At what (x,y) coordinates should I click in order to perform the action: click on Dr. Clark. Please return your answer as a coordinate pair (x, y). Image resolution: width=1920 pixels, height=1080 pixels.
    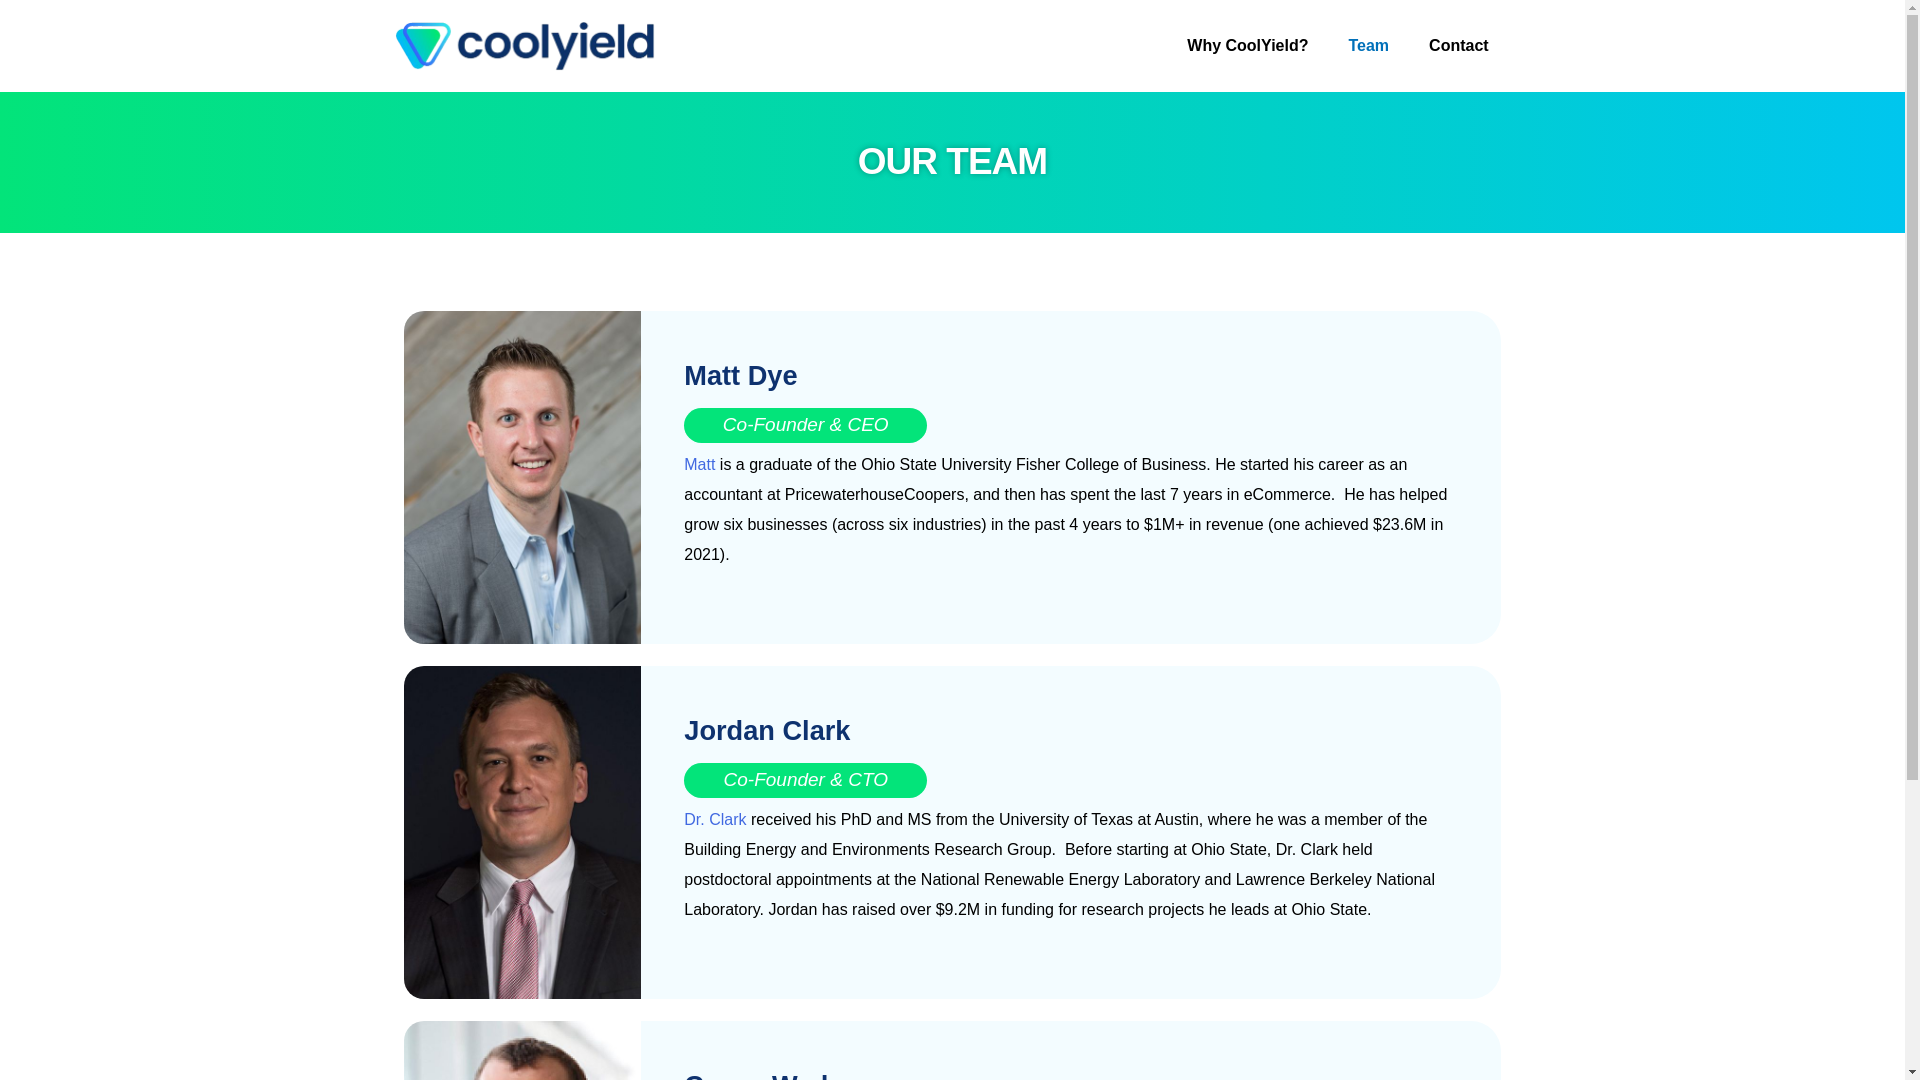
    Looking at the image, I should click on (714, 820).